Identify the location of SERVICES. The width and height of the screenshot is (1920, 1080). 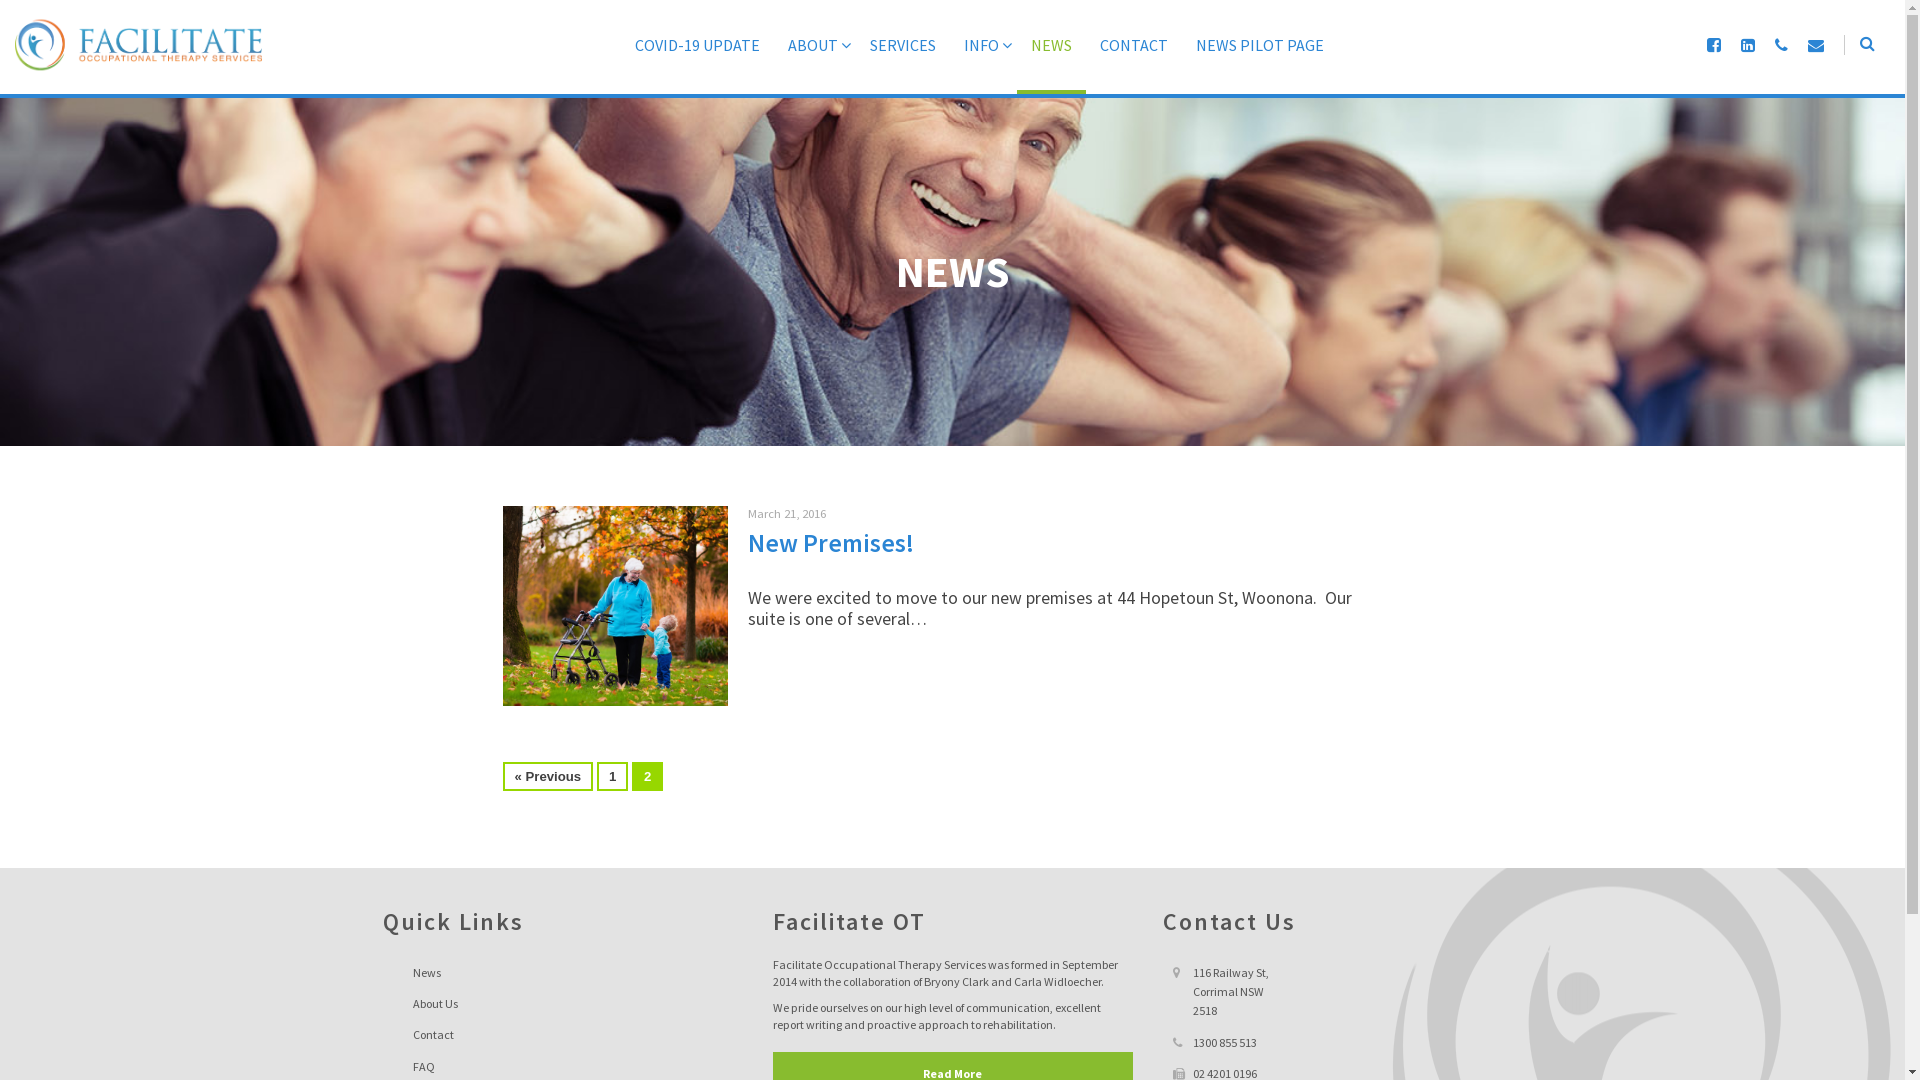
(903, 62).